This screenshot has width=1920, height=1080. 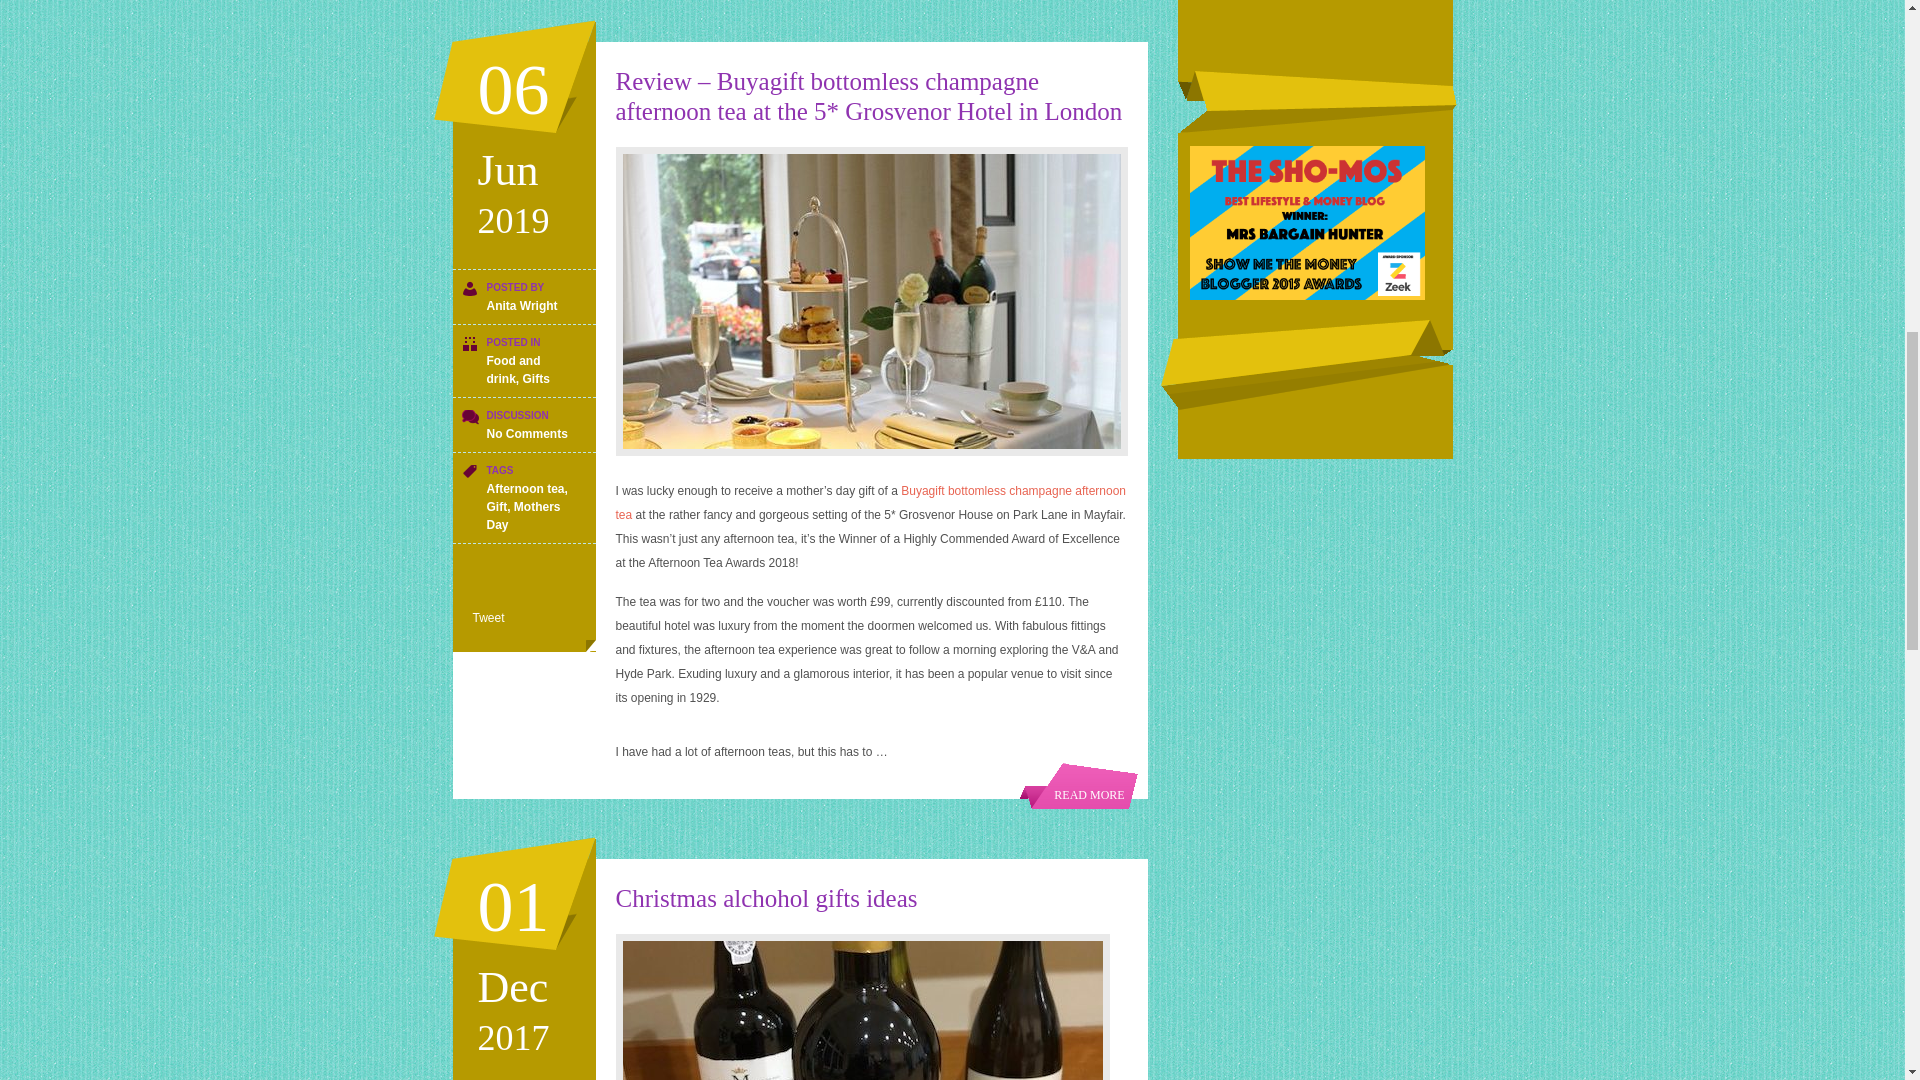 I want to click on Read the full post, so click(x=870, y=96).